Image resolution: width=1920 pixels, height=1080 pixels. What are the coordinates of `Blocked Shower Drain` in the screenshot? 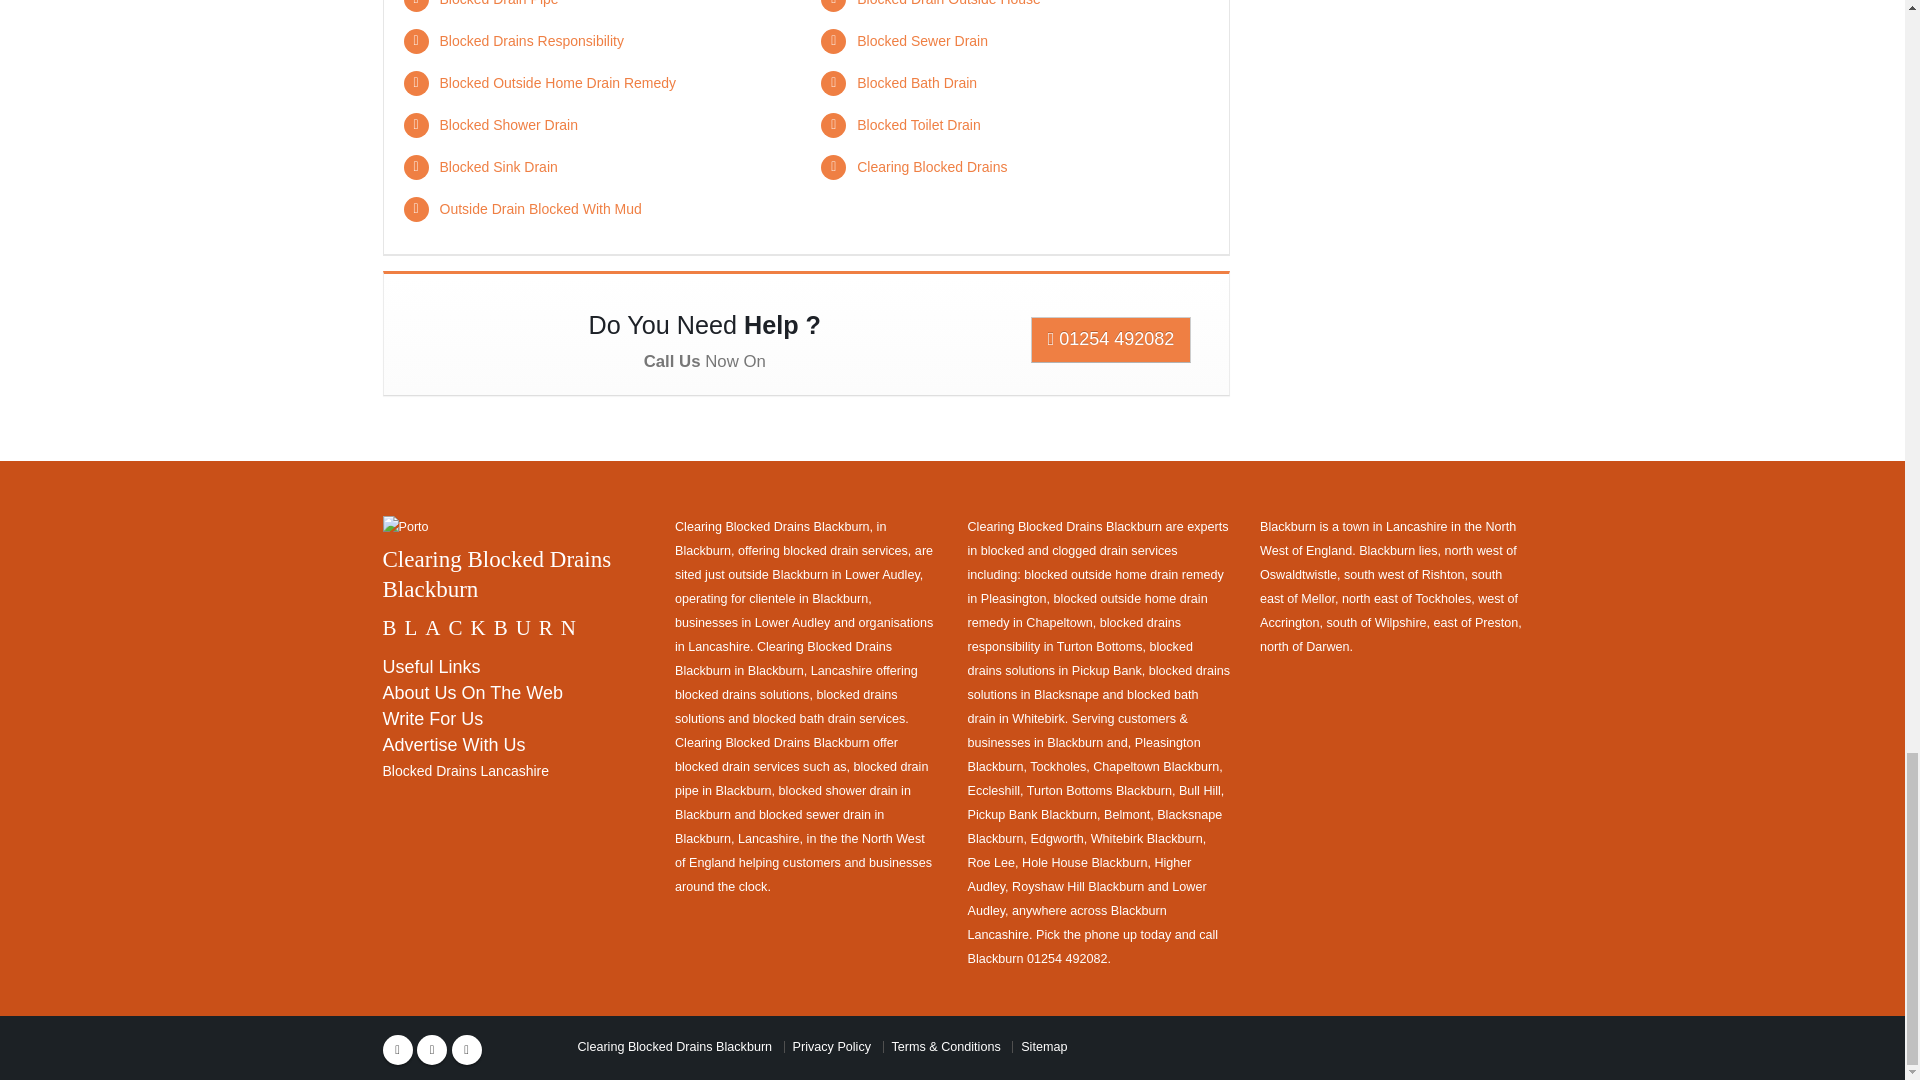 It's located at (509, 124).